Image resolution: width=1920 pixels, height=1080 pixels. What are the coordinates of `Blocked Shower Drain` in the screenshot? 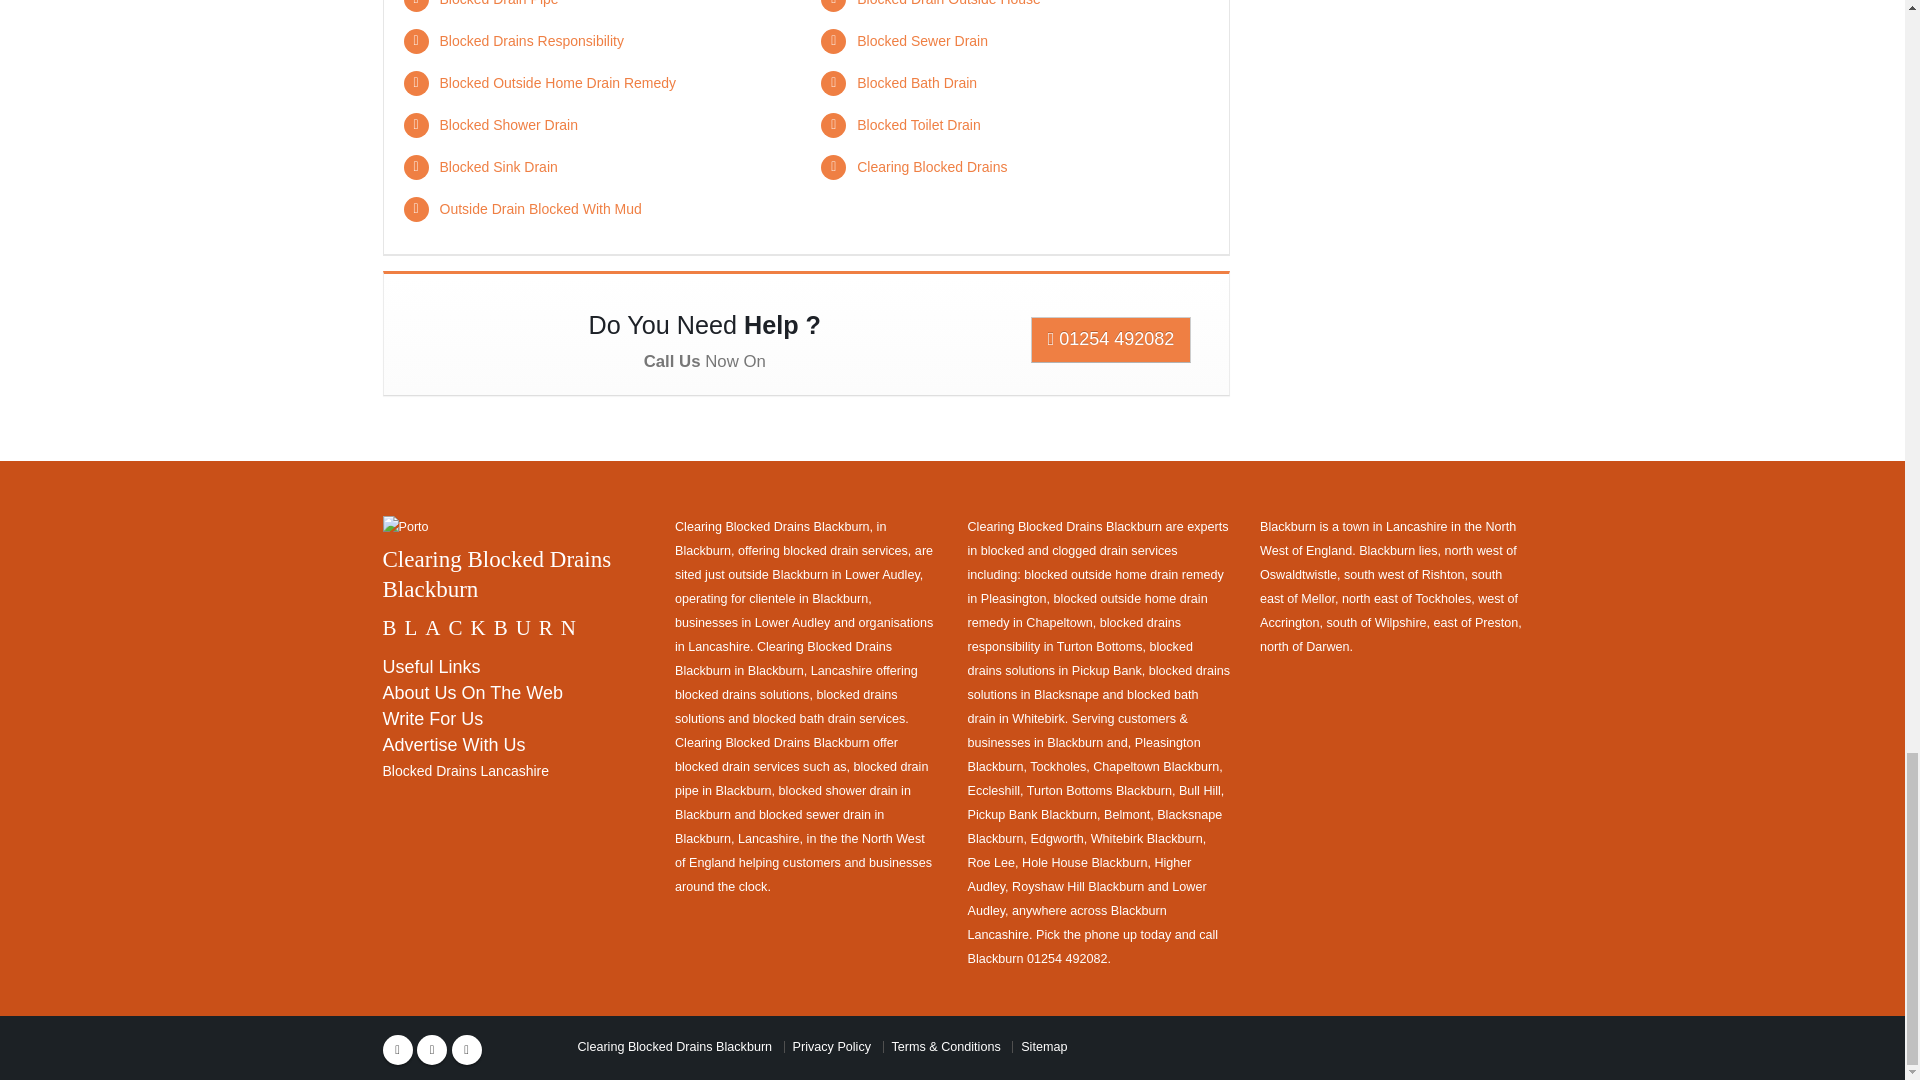 It's located at (509, 124).